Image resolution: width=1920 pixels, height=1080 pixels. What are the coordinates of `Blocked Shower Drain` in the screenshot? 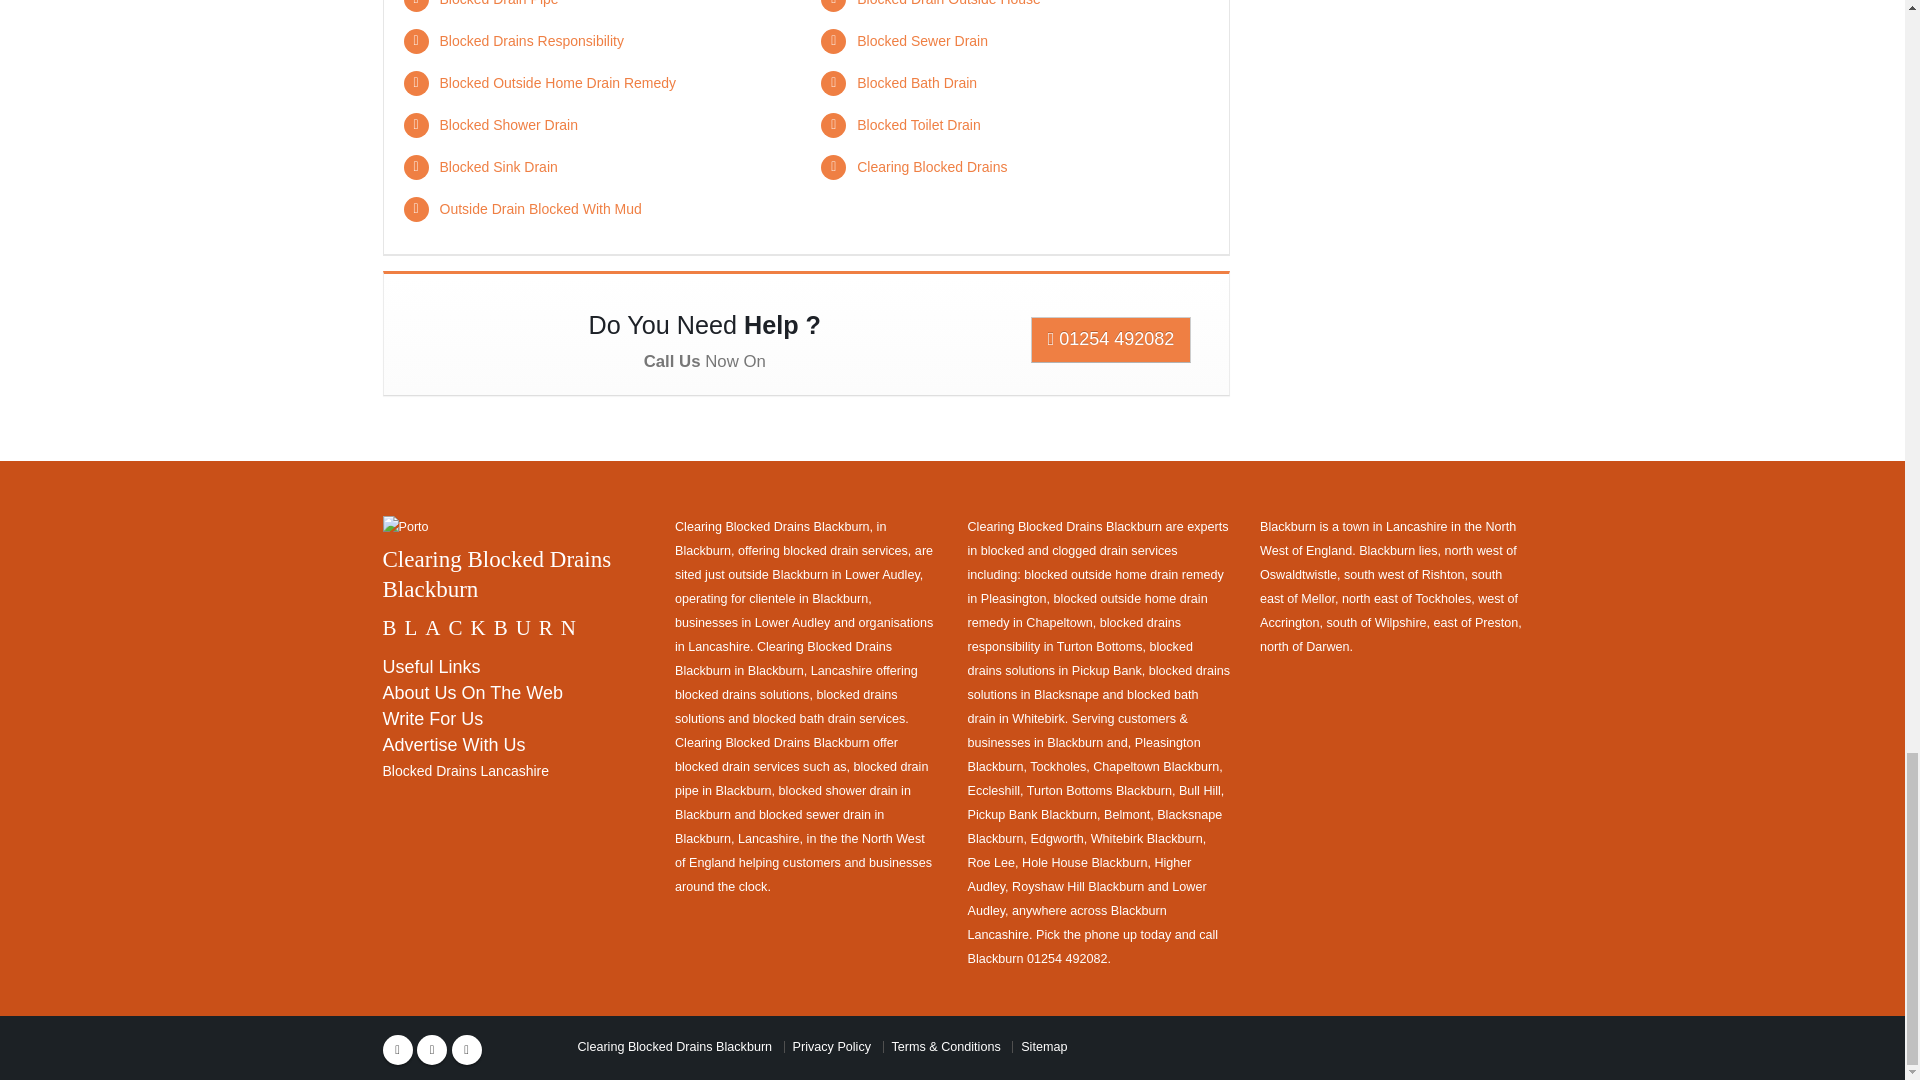 It's located at (509, 124).